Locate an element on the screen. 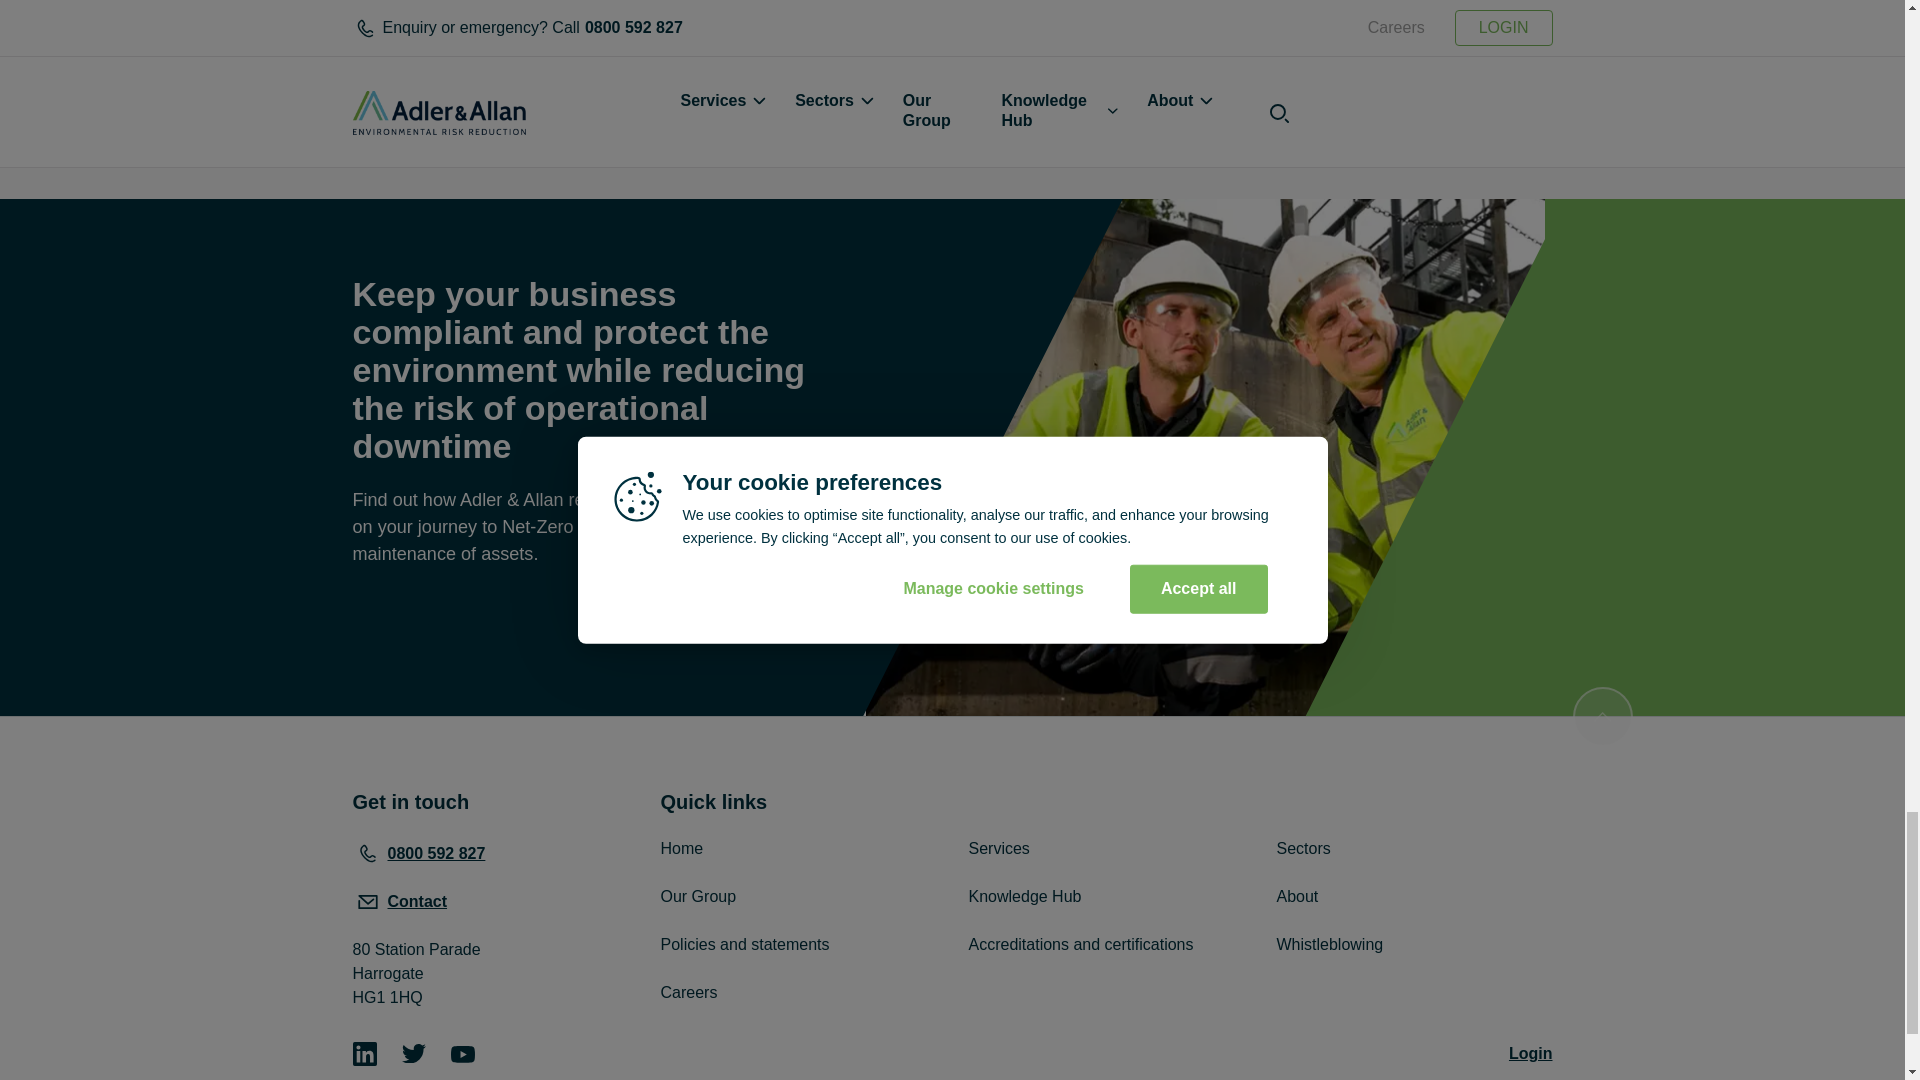  Twitter is located at coordinates (414, 1054).